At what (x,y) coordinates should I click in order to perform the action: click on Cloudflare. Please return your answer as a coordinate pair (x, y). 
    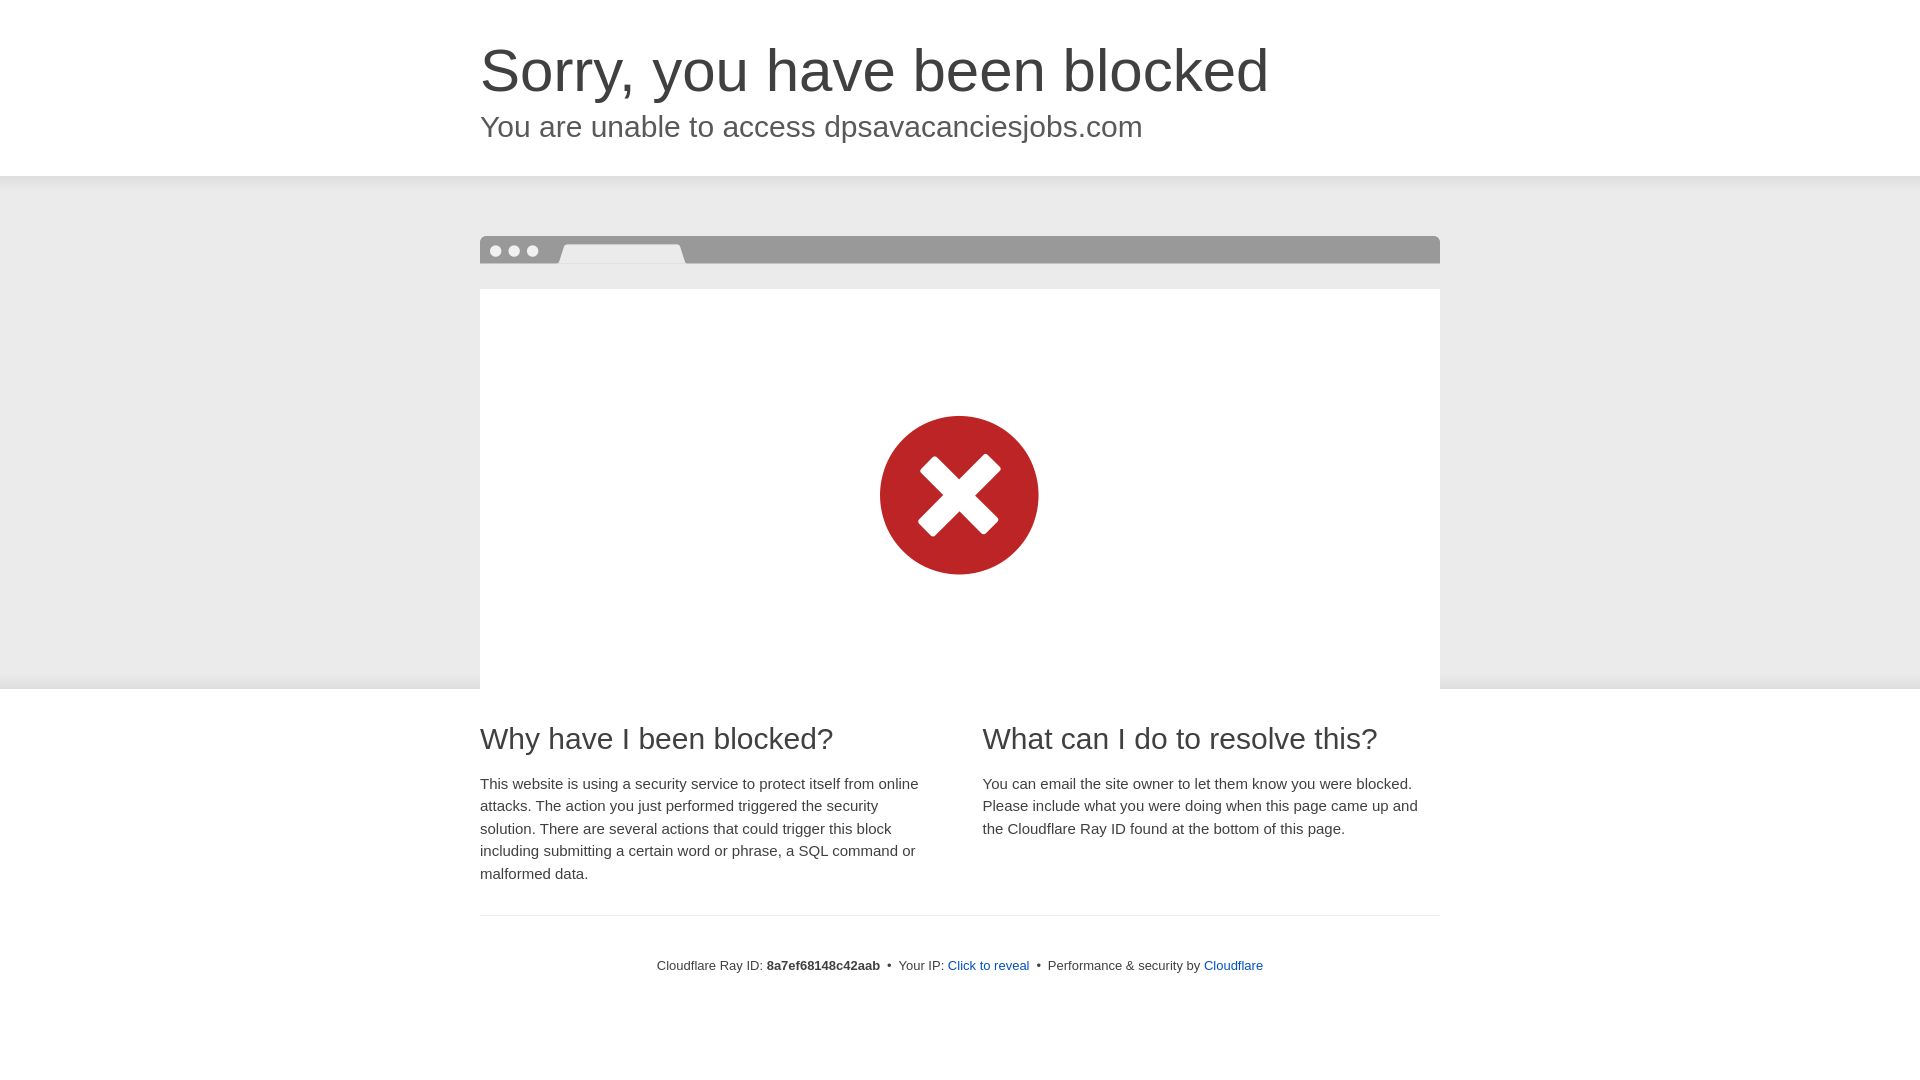
    Looking at the image, I should click on (1233, 965).